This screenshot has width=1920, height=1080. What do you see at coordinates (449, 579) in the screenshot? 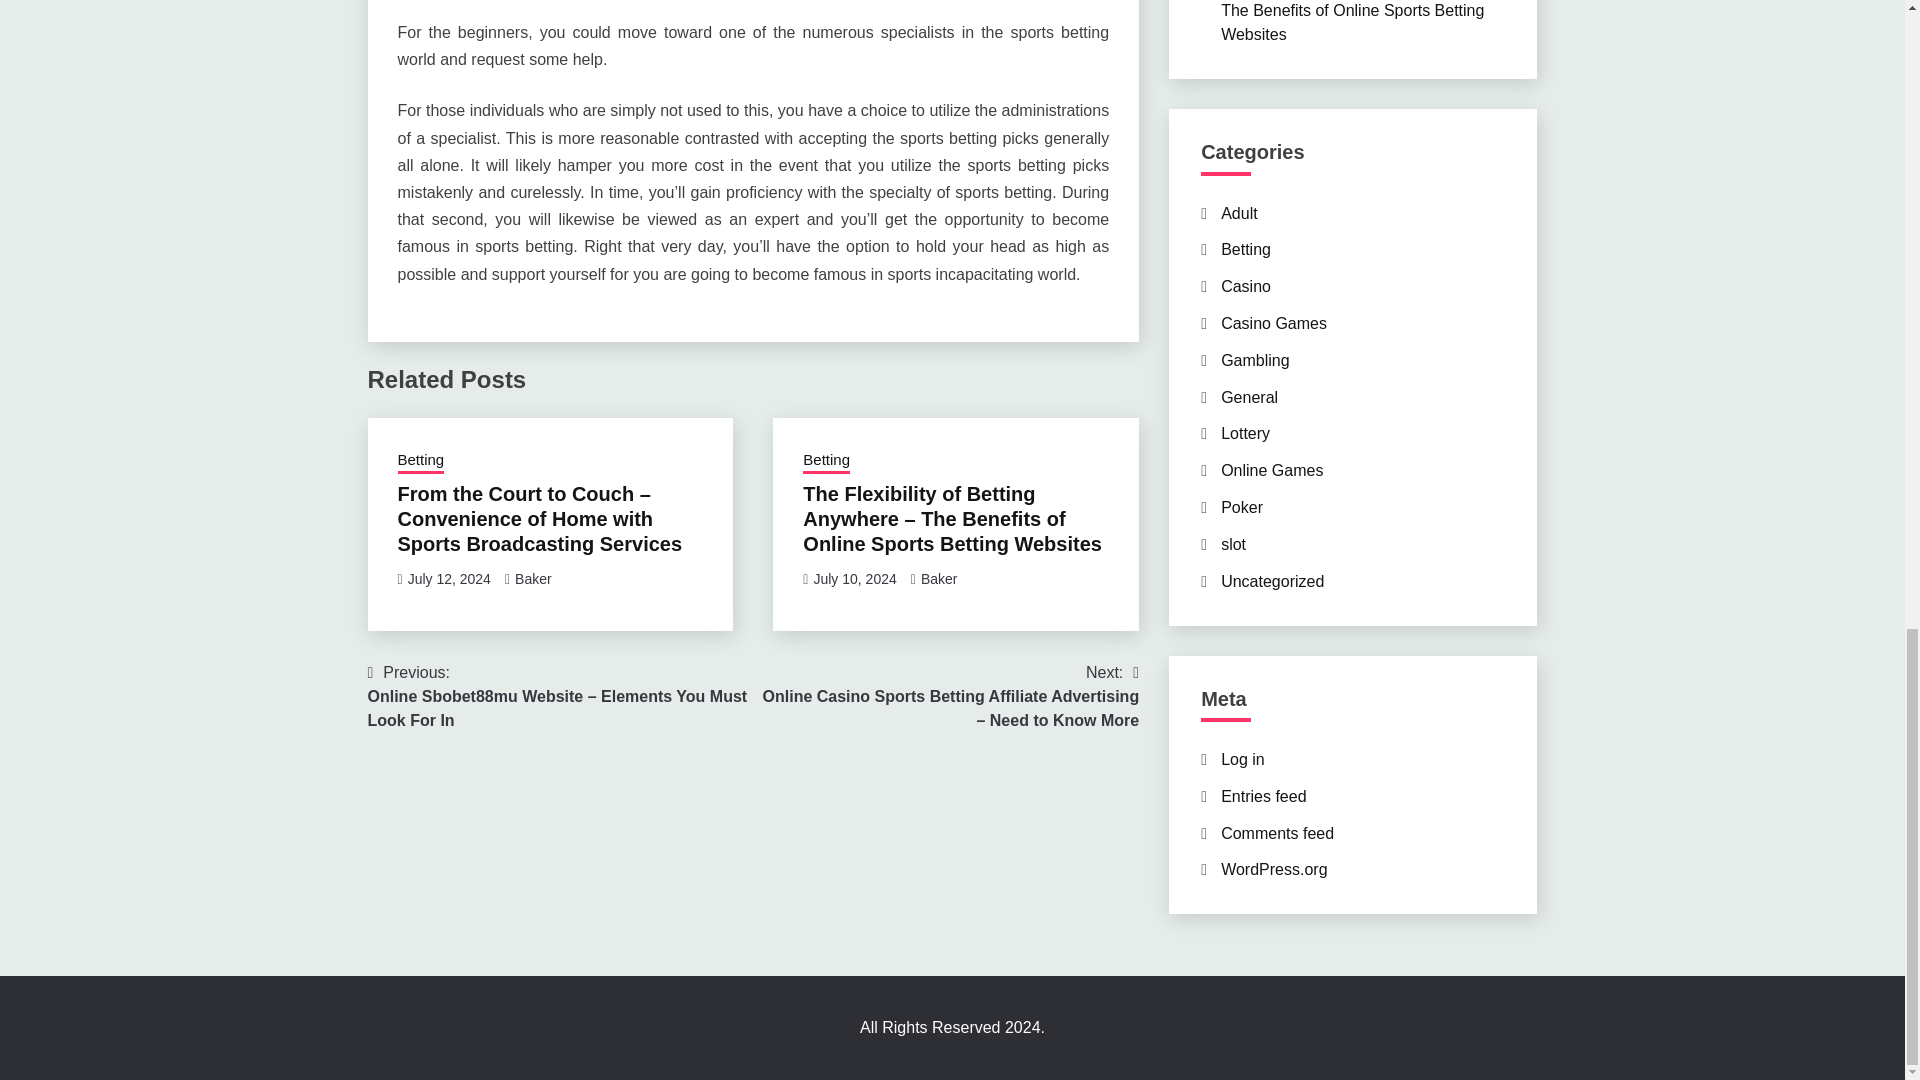
I see `July 12, 2024` at bounding box center [449, 579].